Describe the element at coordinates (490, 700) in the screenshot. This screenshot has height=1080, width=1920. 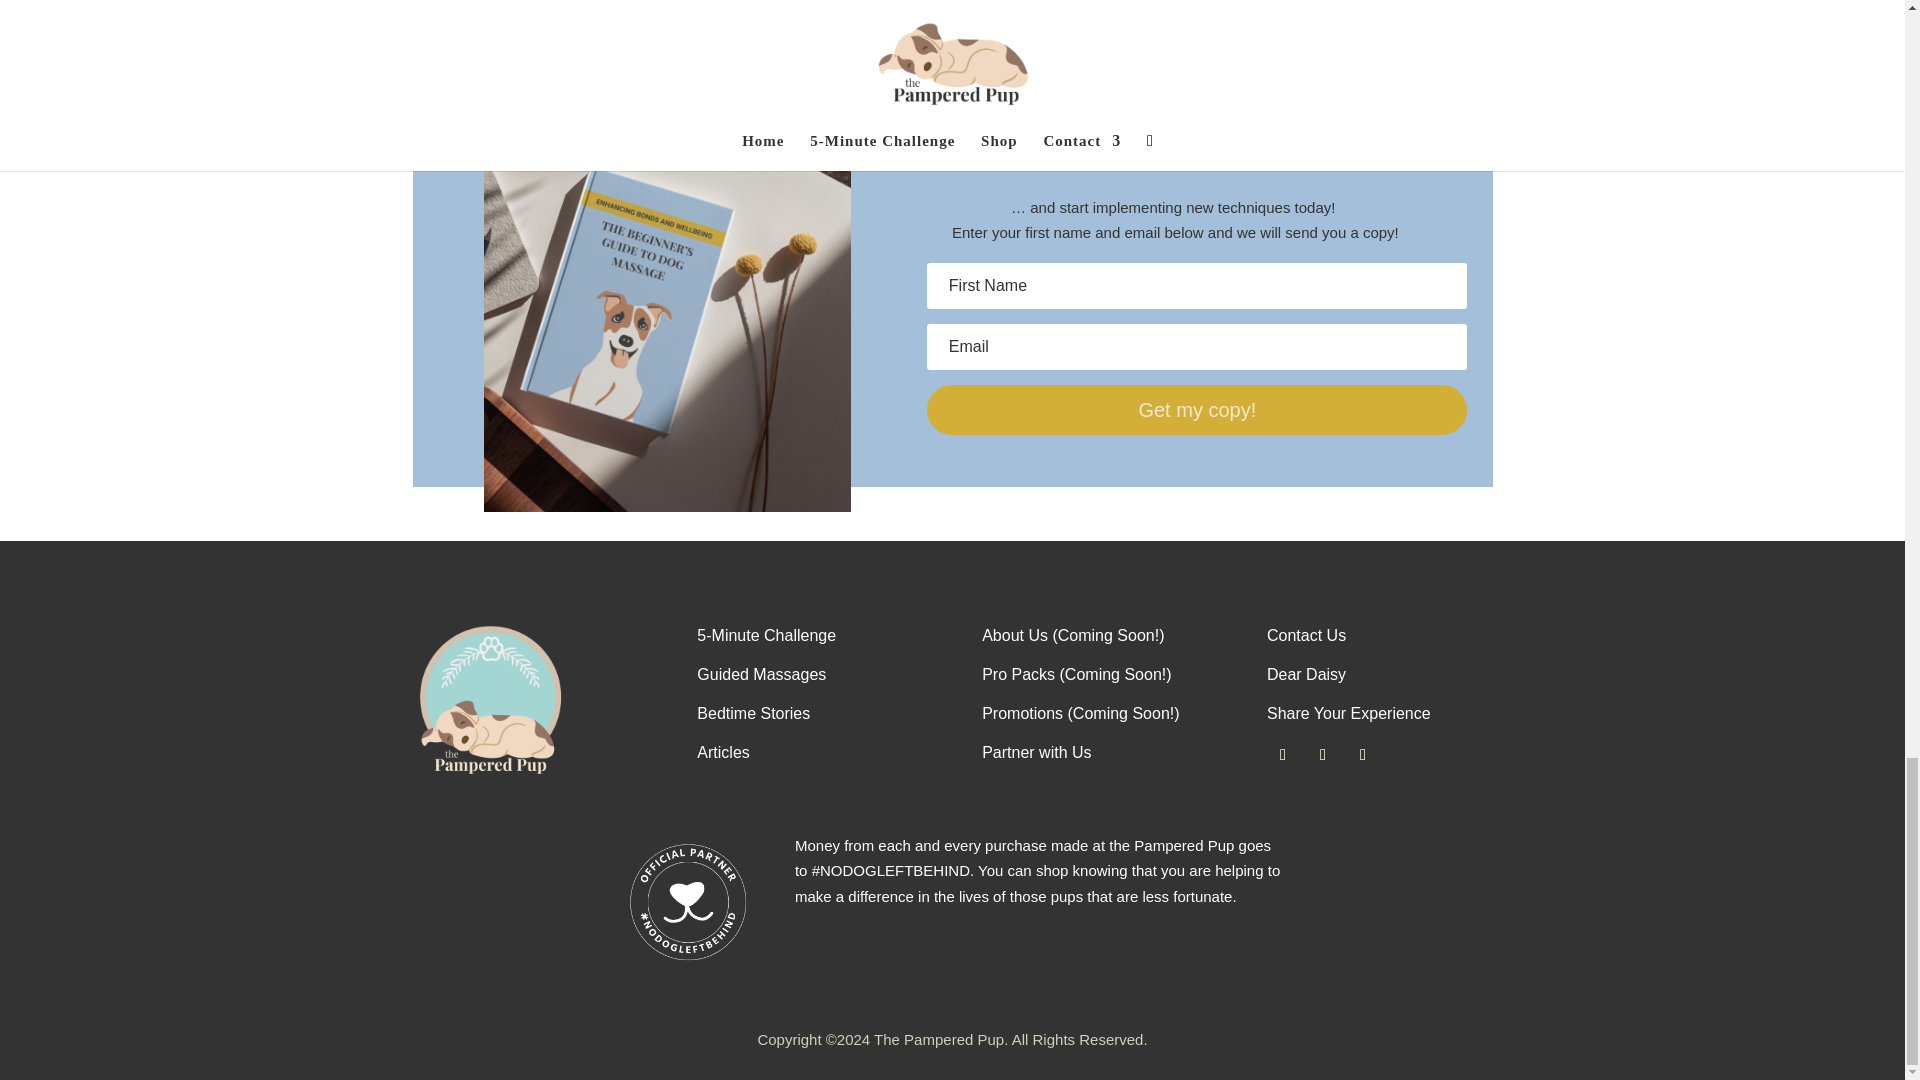
I see `The-Pampered-Pup-Logo-3` at that location.